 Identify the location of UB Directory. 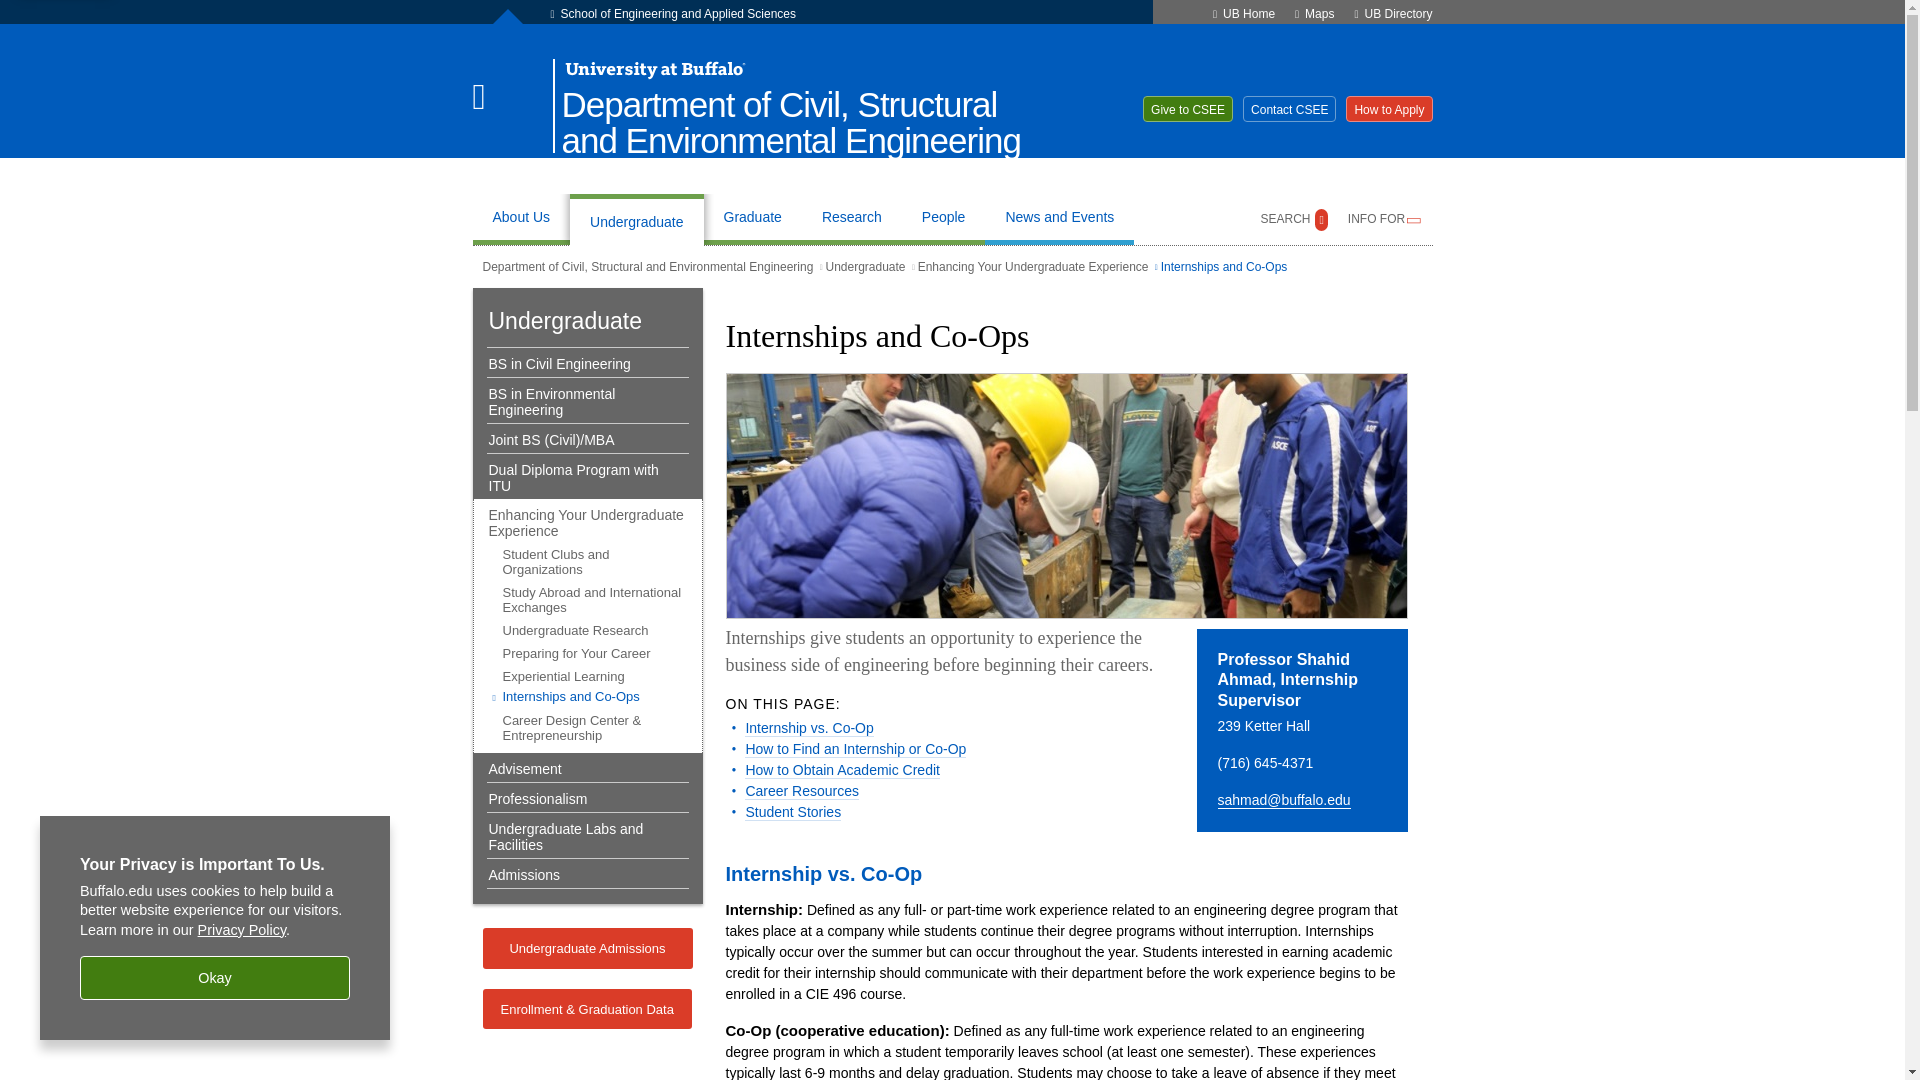
(1398, 13).